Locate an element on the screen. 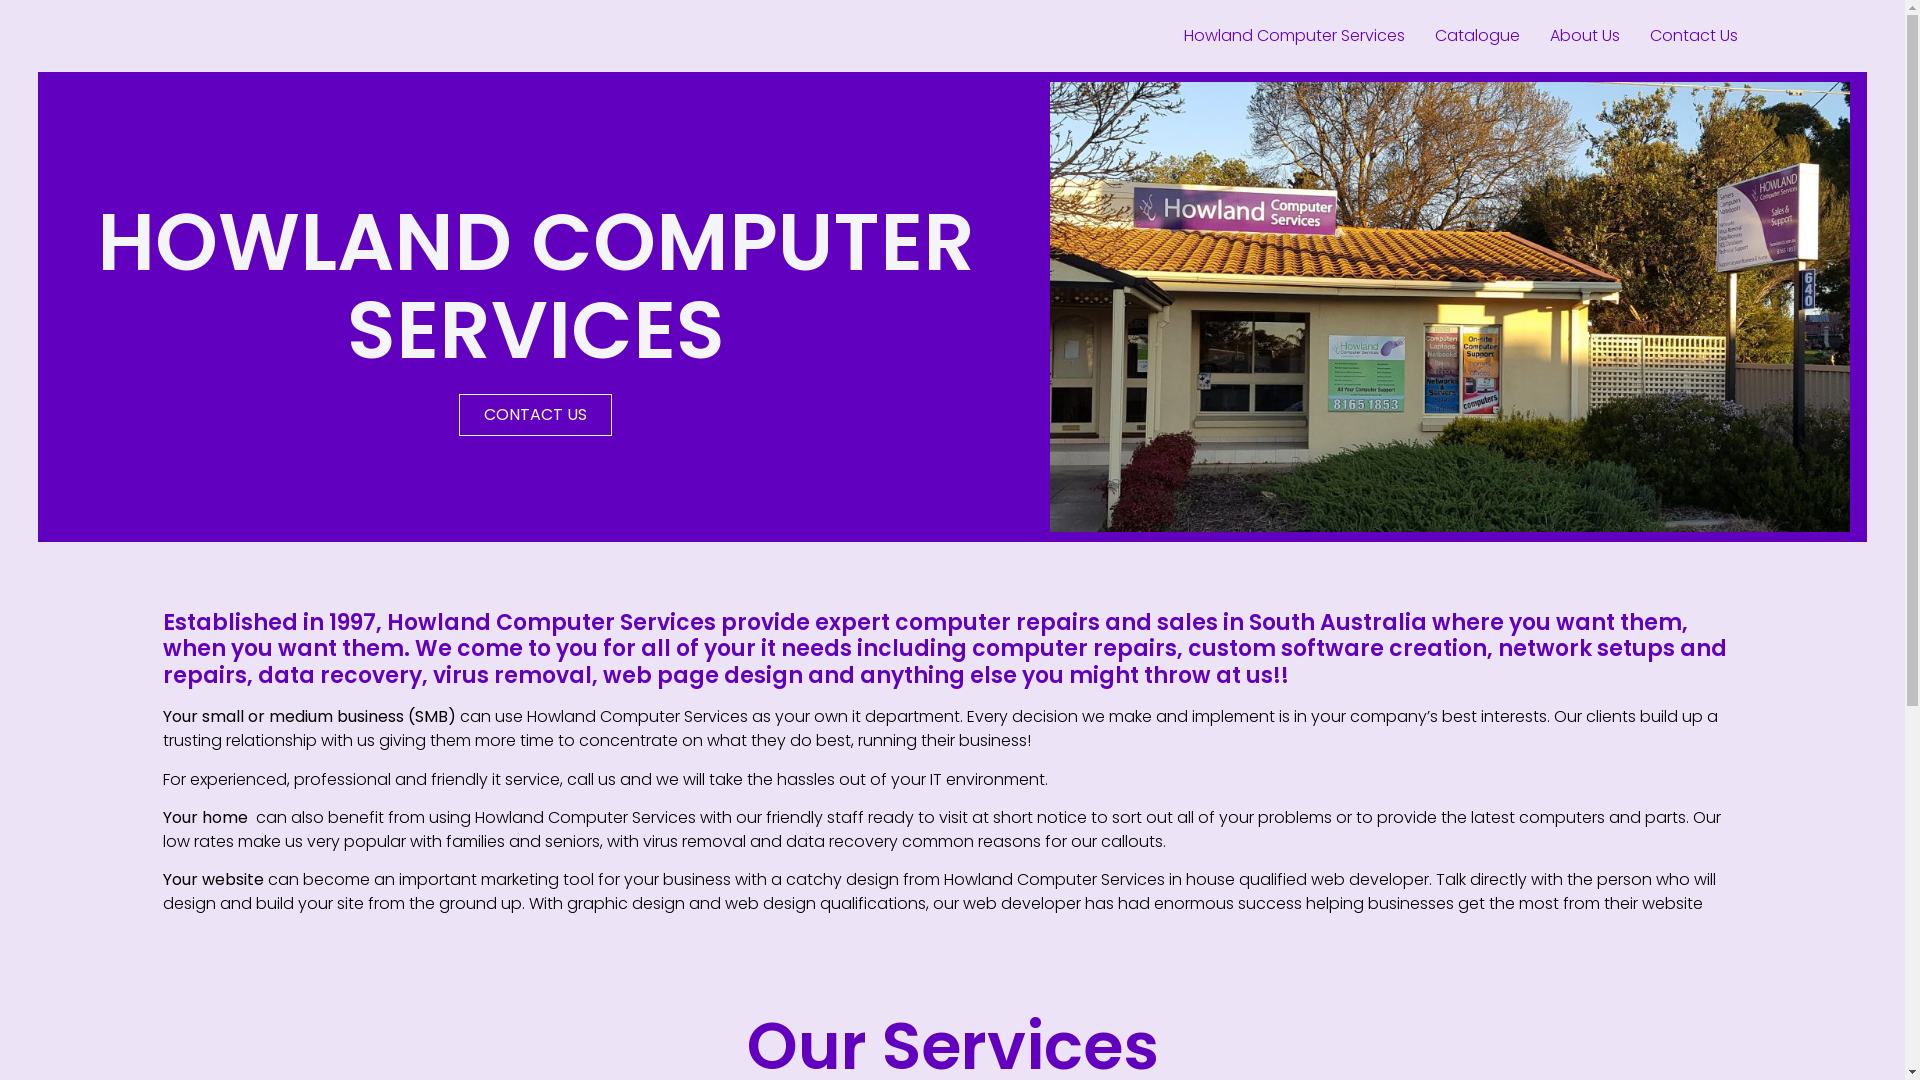  Howland Computer Services is located at coordinates (1294, 36).